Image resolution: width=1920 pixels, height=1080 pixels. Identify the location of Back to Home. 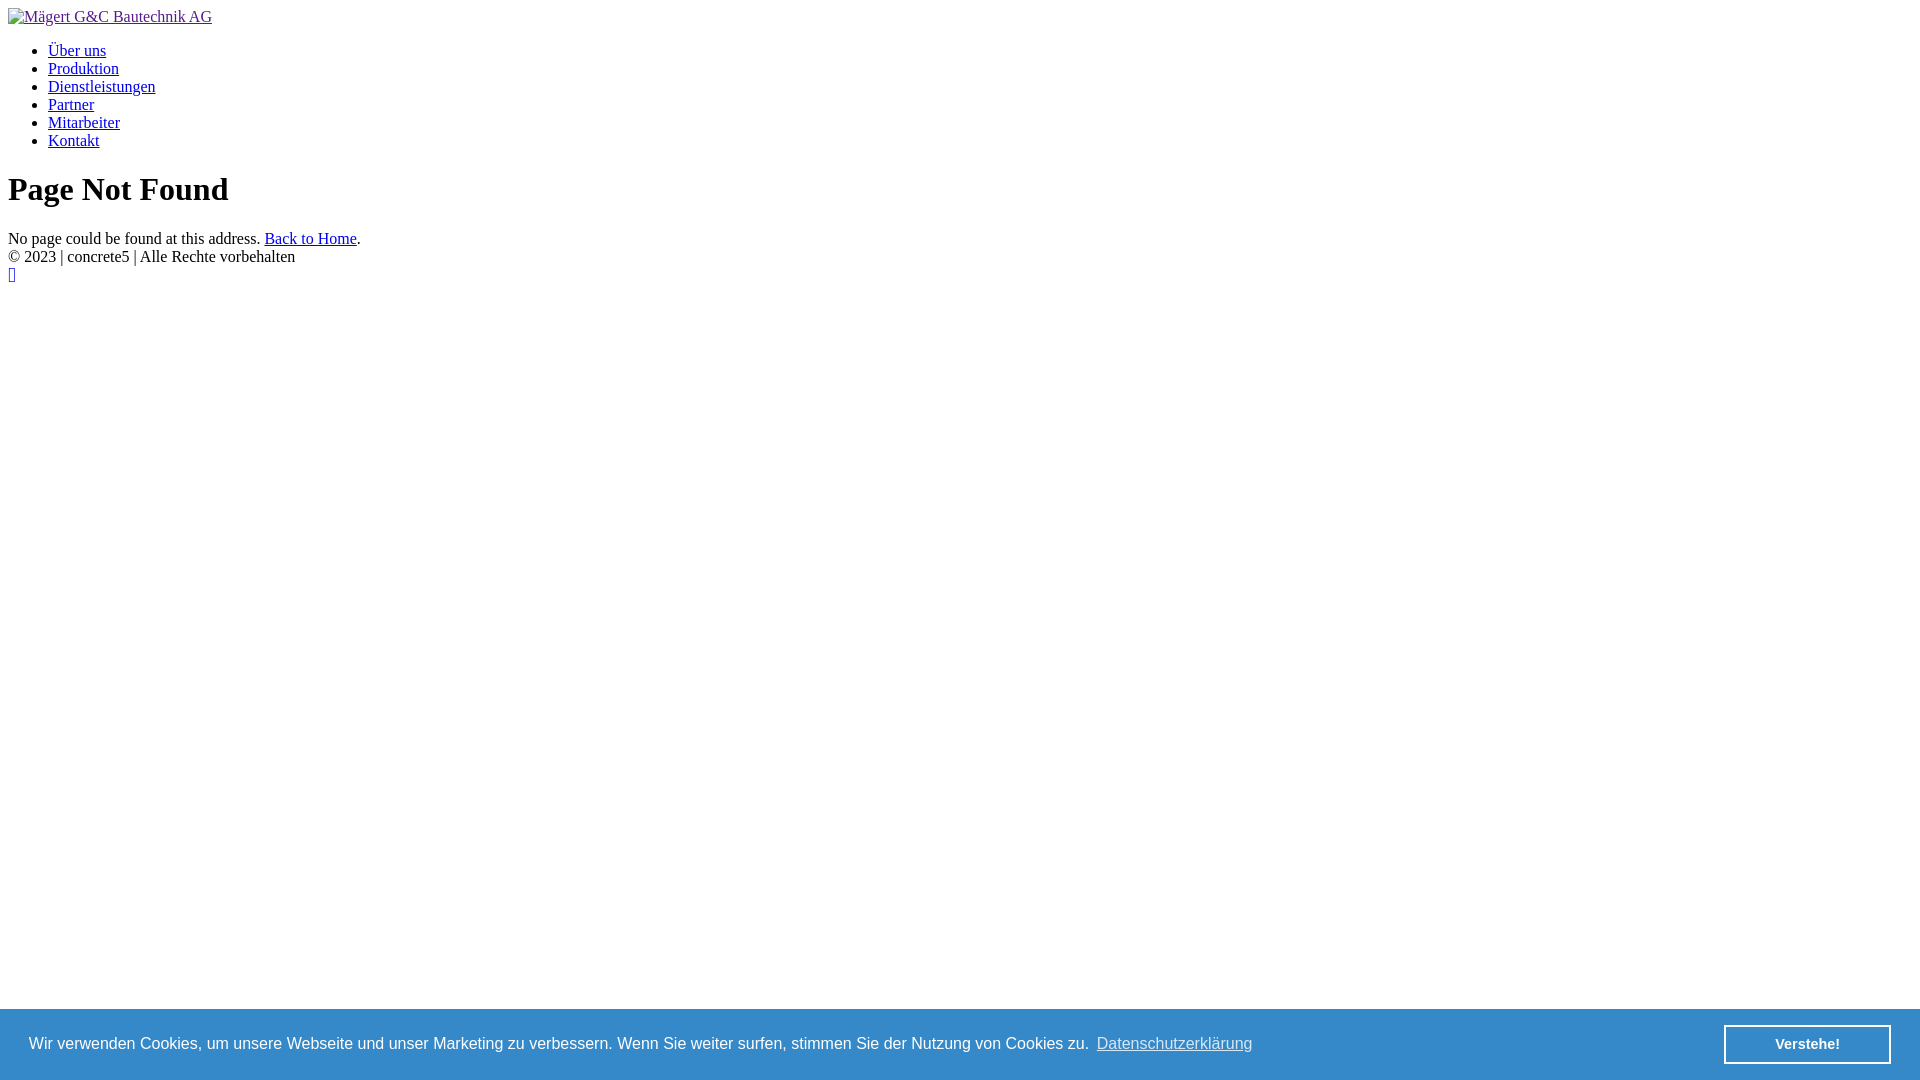
(310, 238).